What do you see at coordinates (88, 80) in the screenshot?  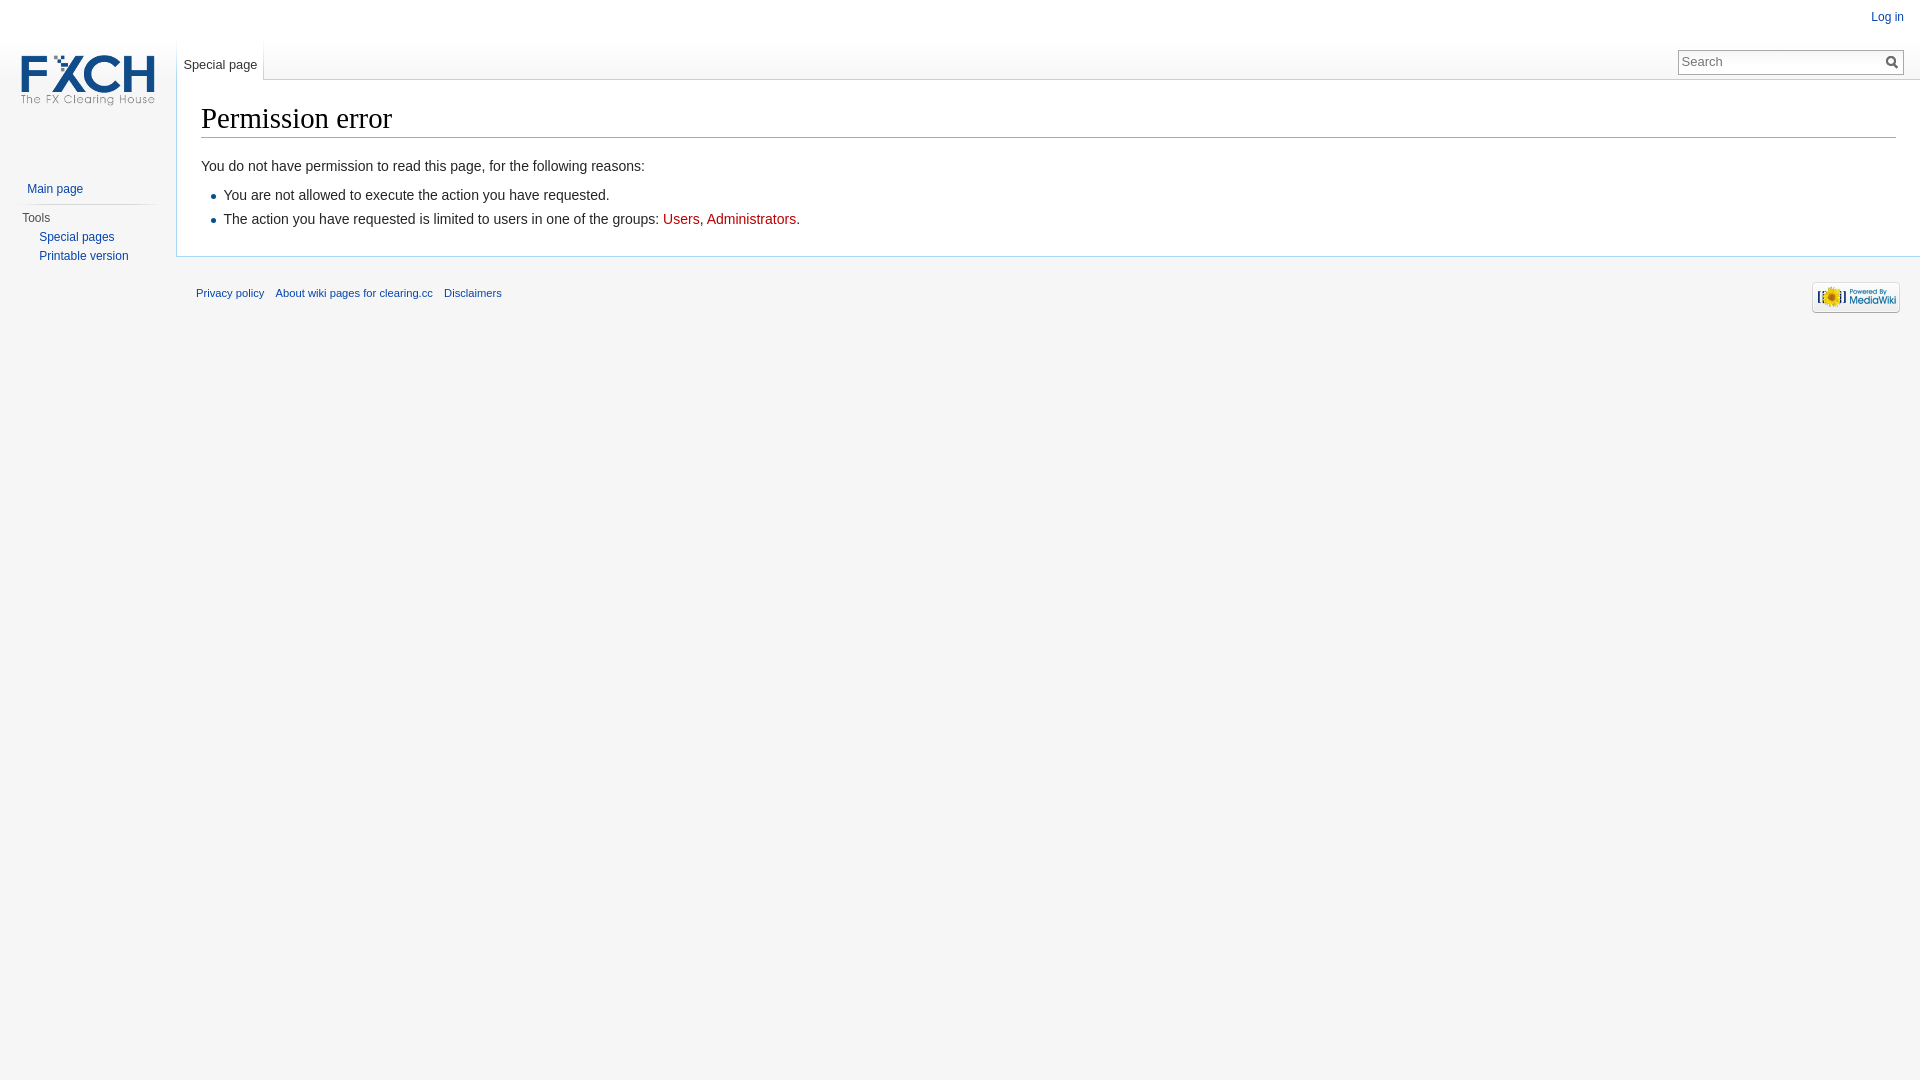 I see `Visit the main page` at bounding box center [88, 80].